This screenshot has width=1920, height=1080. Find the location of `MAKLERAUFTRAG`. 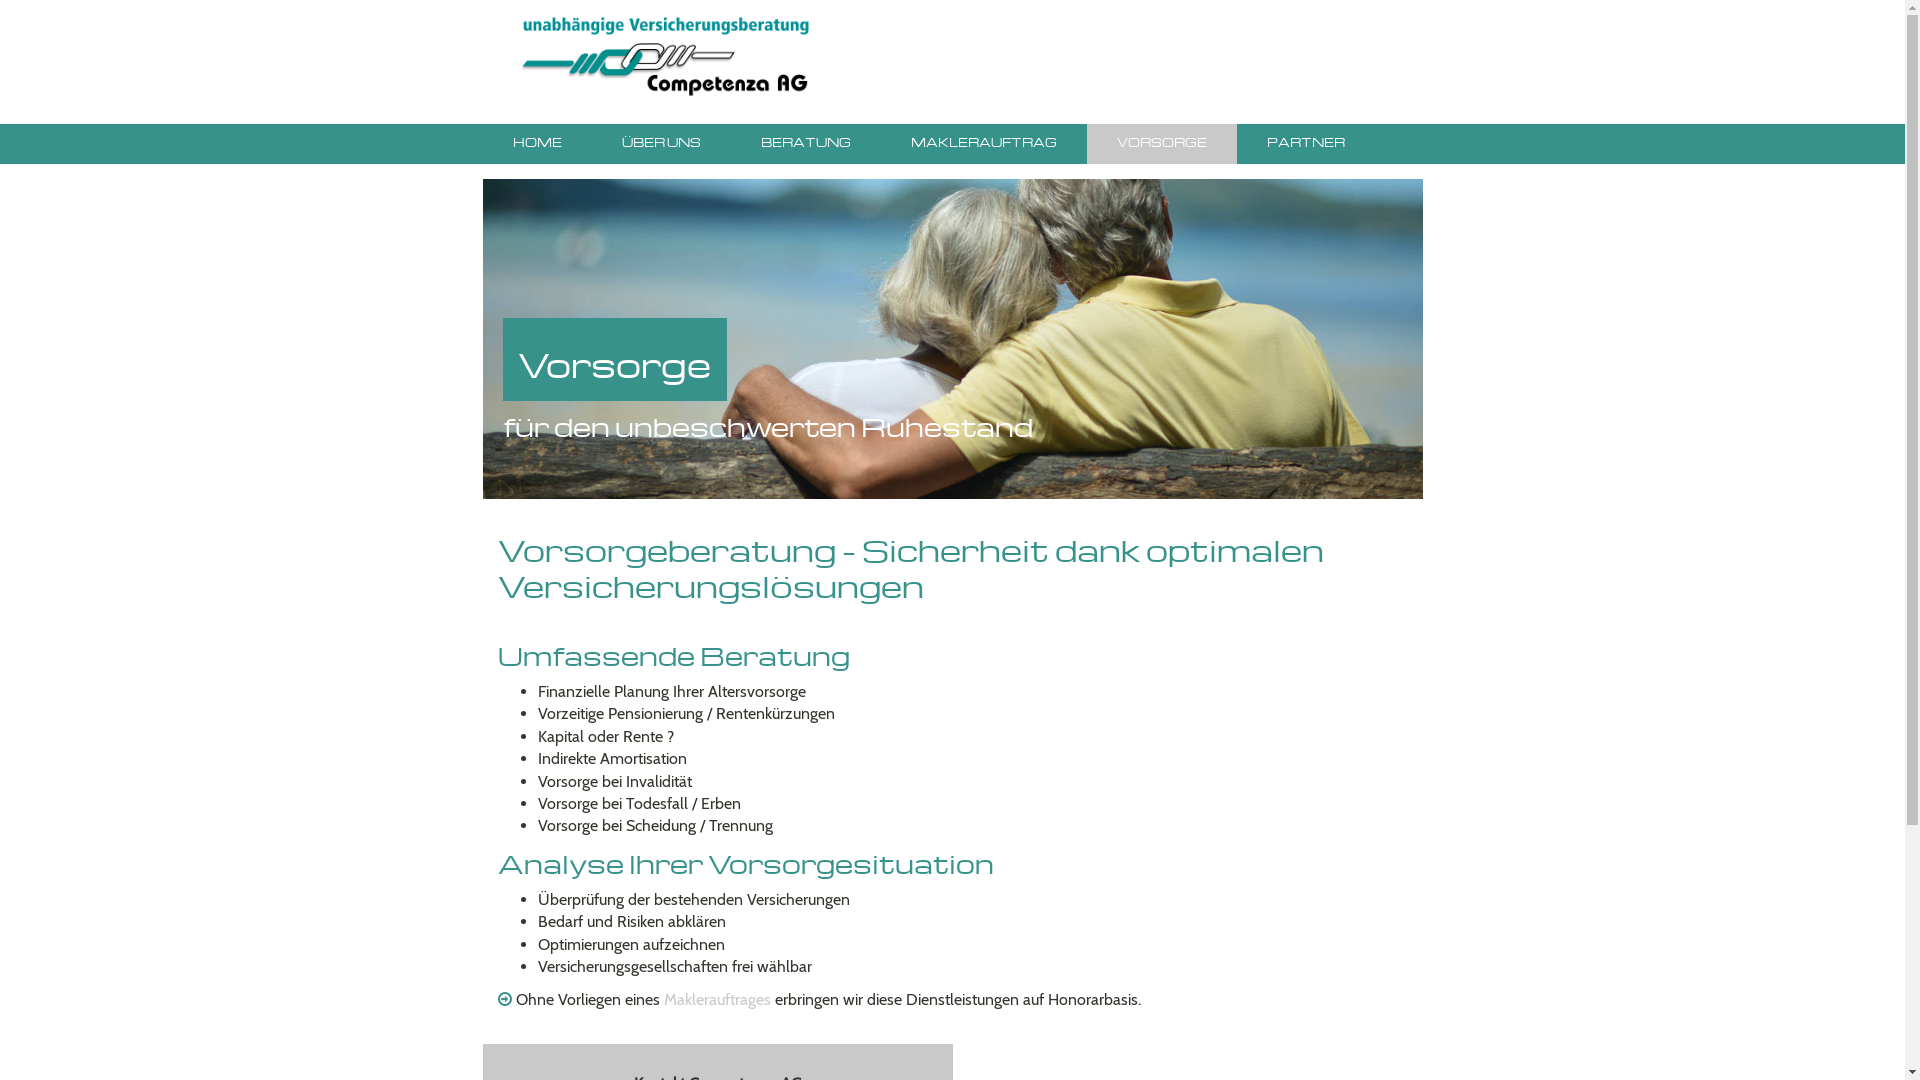

MAKLERAUFTRAG is located at coordinates (983, 144).